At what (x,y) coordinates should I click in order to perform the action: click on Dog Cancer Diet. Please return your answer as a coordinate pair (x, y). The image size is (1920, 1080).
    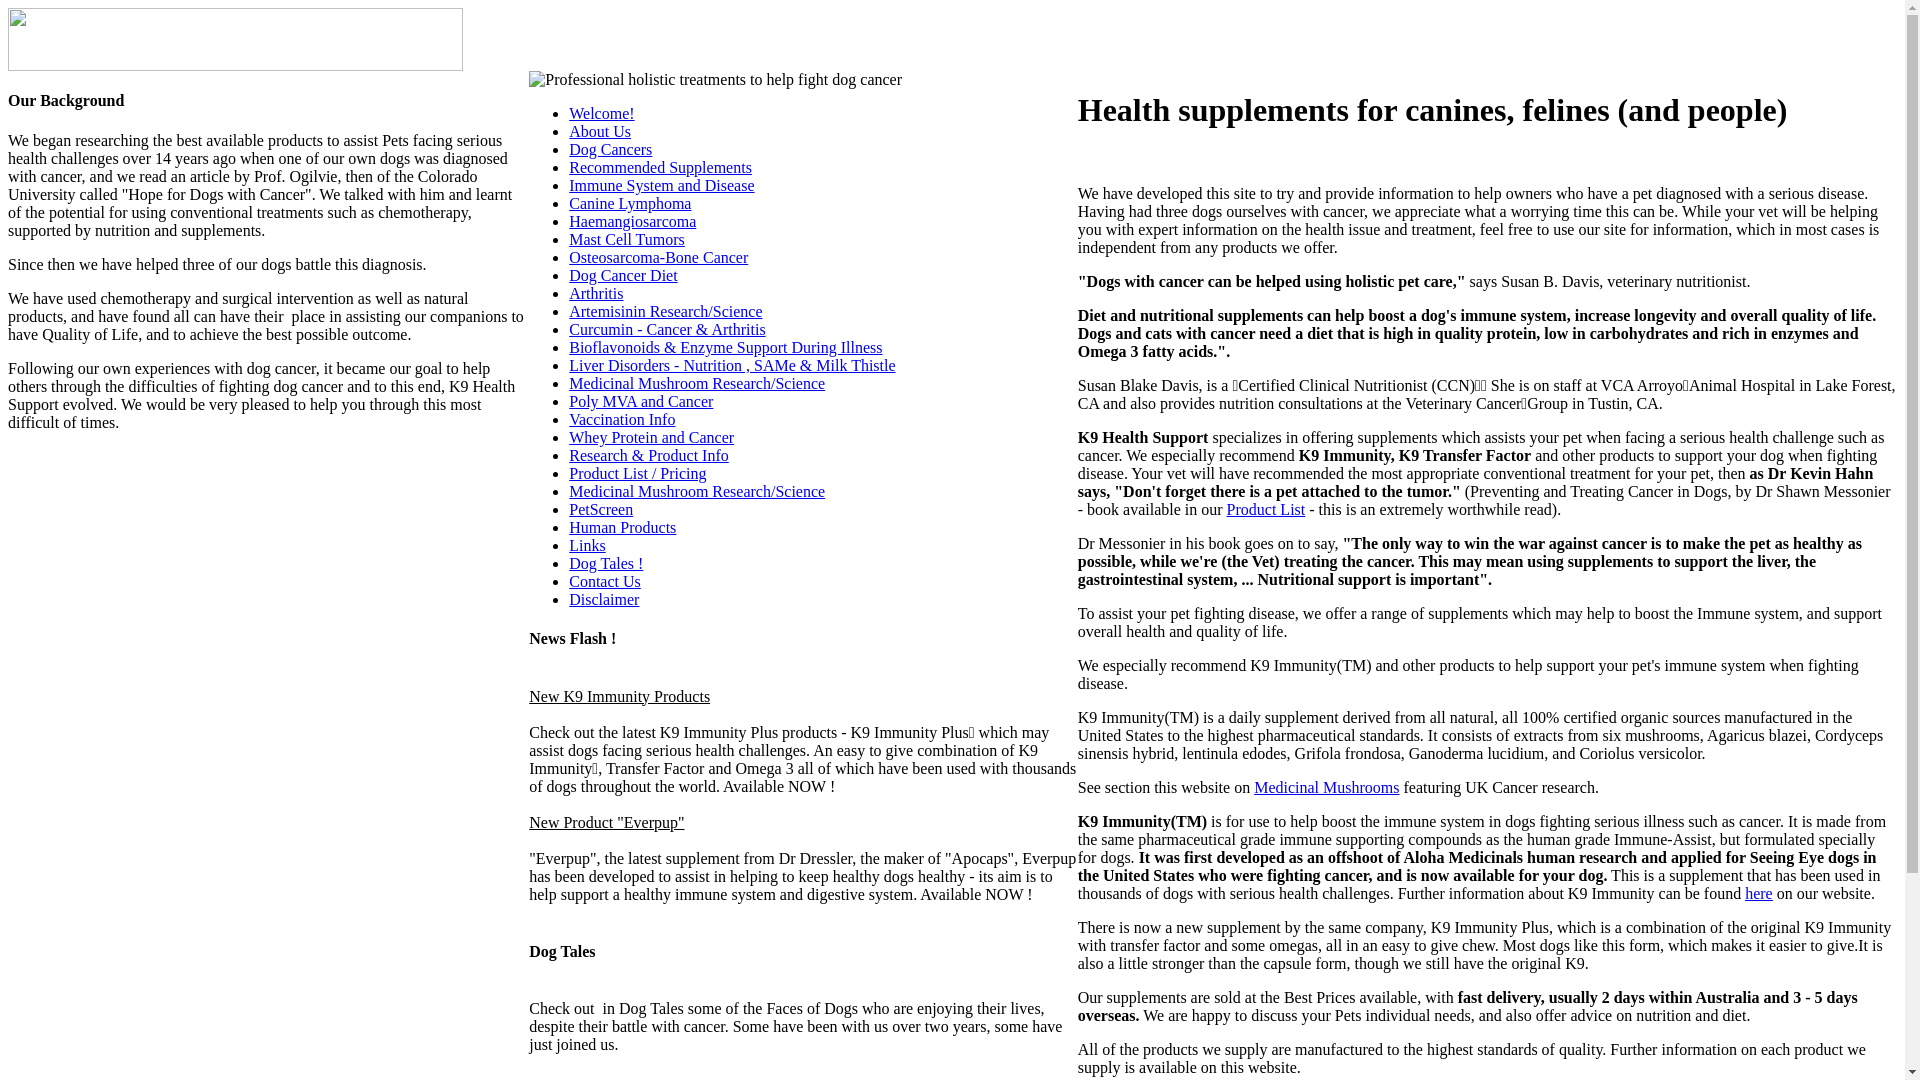
    Looking at the image, I should click on (623, 276).